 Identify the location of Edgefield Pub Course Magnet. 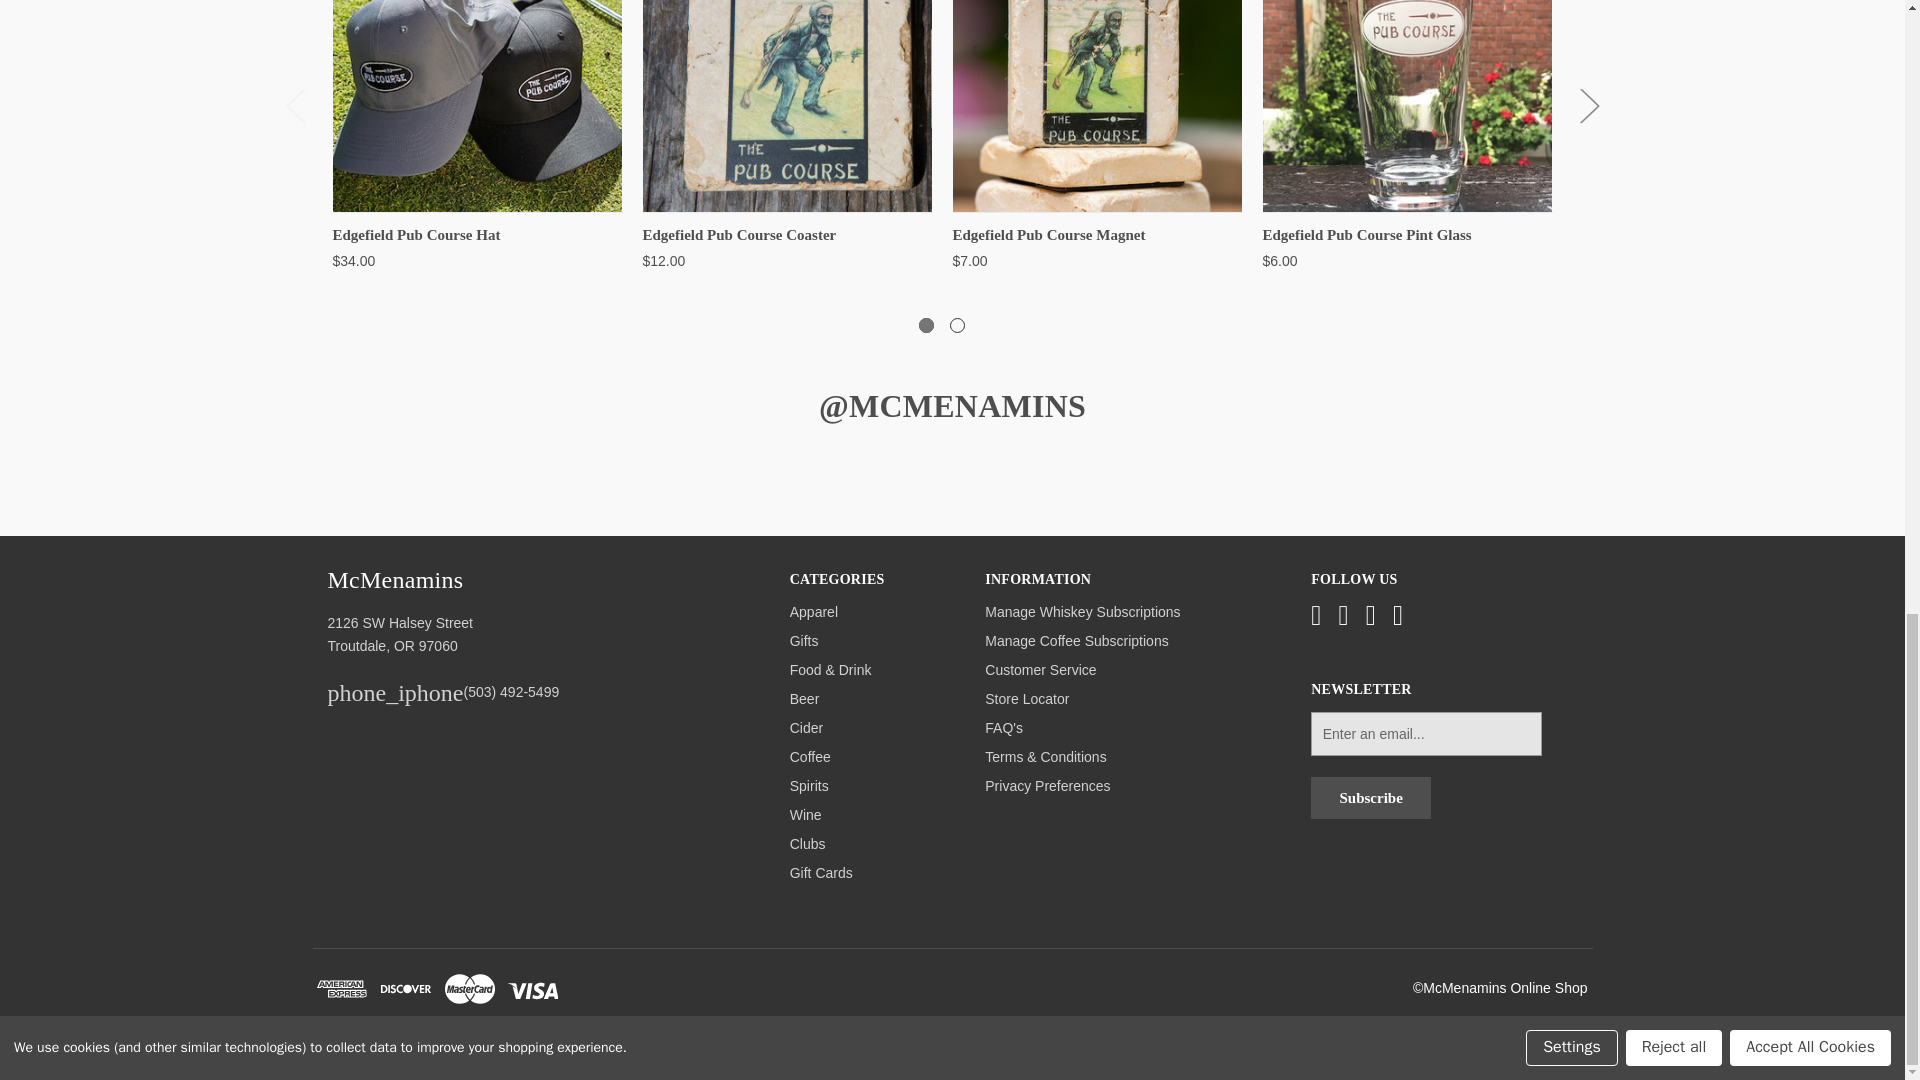
(1096, 106).